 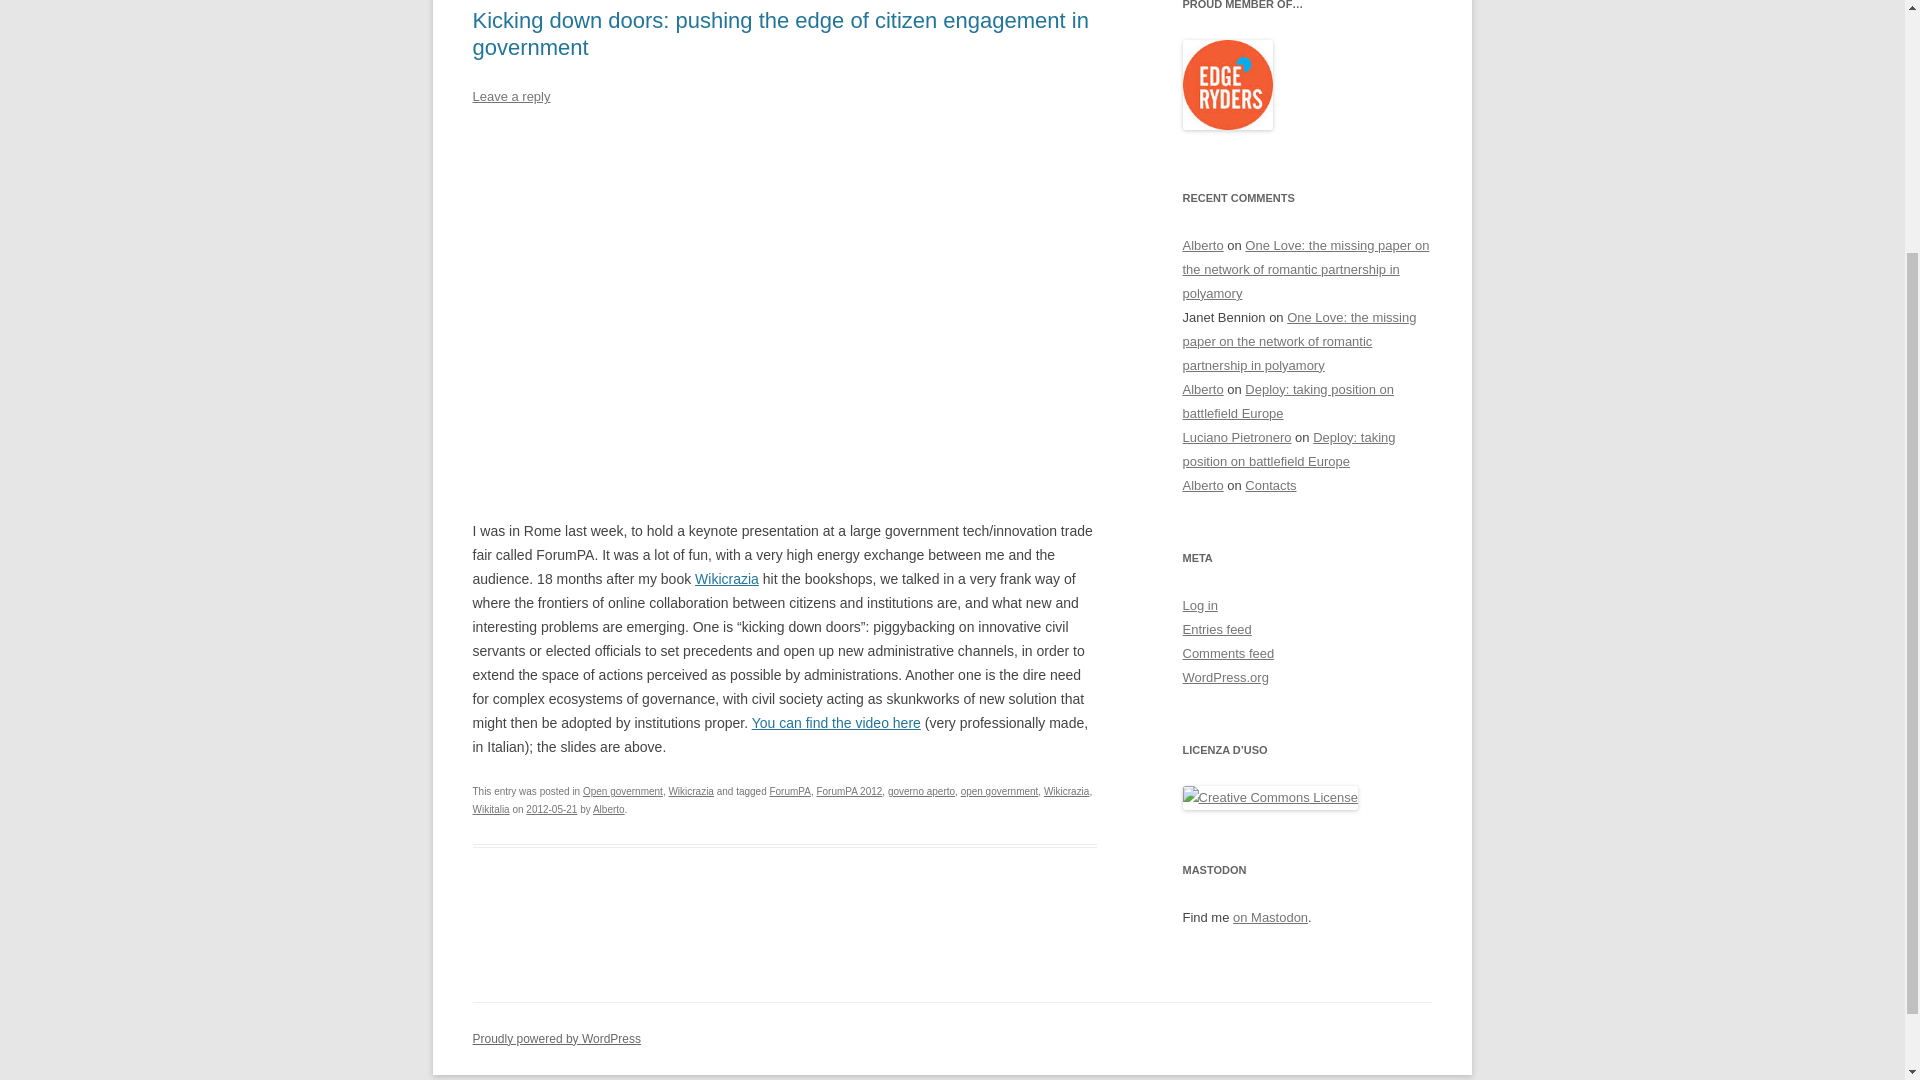 I want to click on Leave a reply, so click(x=510, y=96).